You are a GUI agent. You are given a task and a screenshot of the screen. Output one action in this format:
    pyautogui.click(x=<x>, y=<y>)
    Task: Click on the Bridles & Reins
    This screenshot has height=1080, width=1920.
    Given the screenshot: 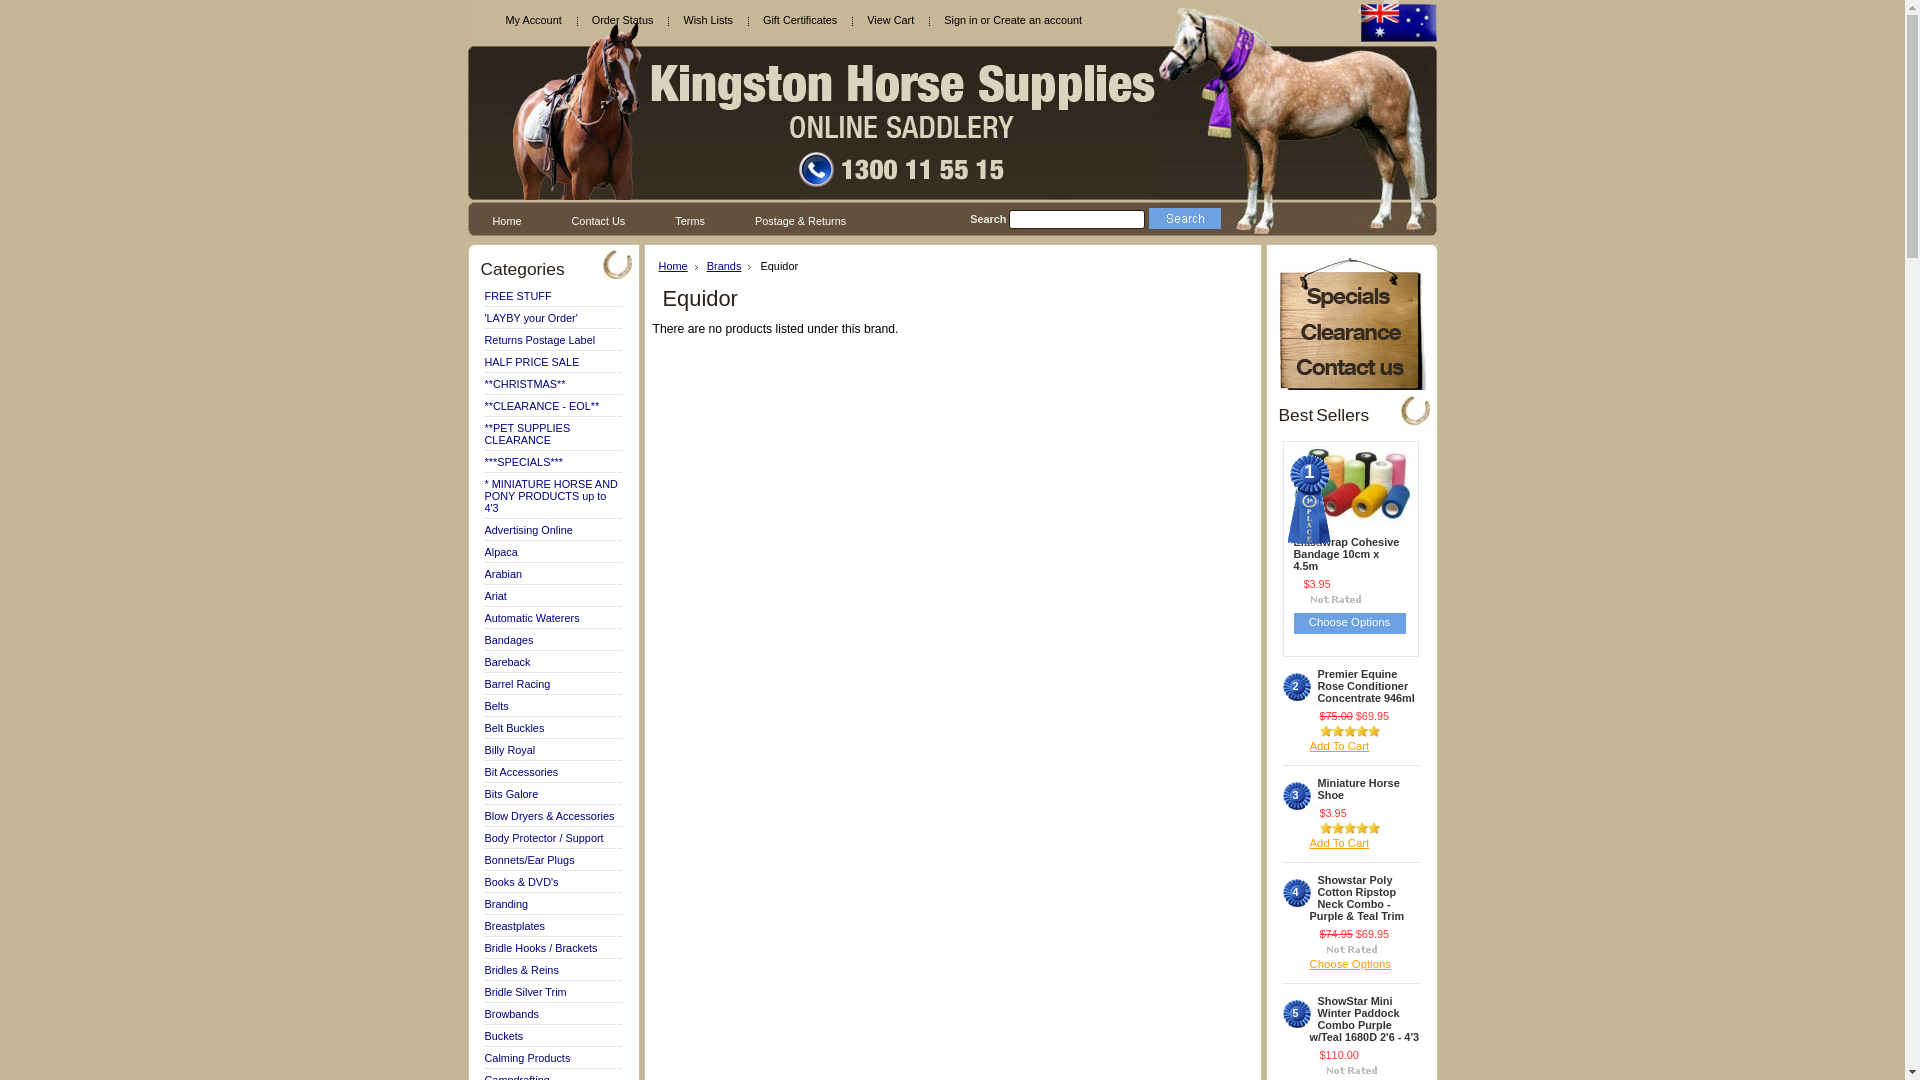 What is the action you would take?
    pyautogui.click(x=521, y=970)
    